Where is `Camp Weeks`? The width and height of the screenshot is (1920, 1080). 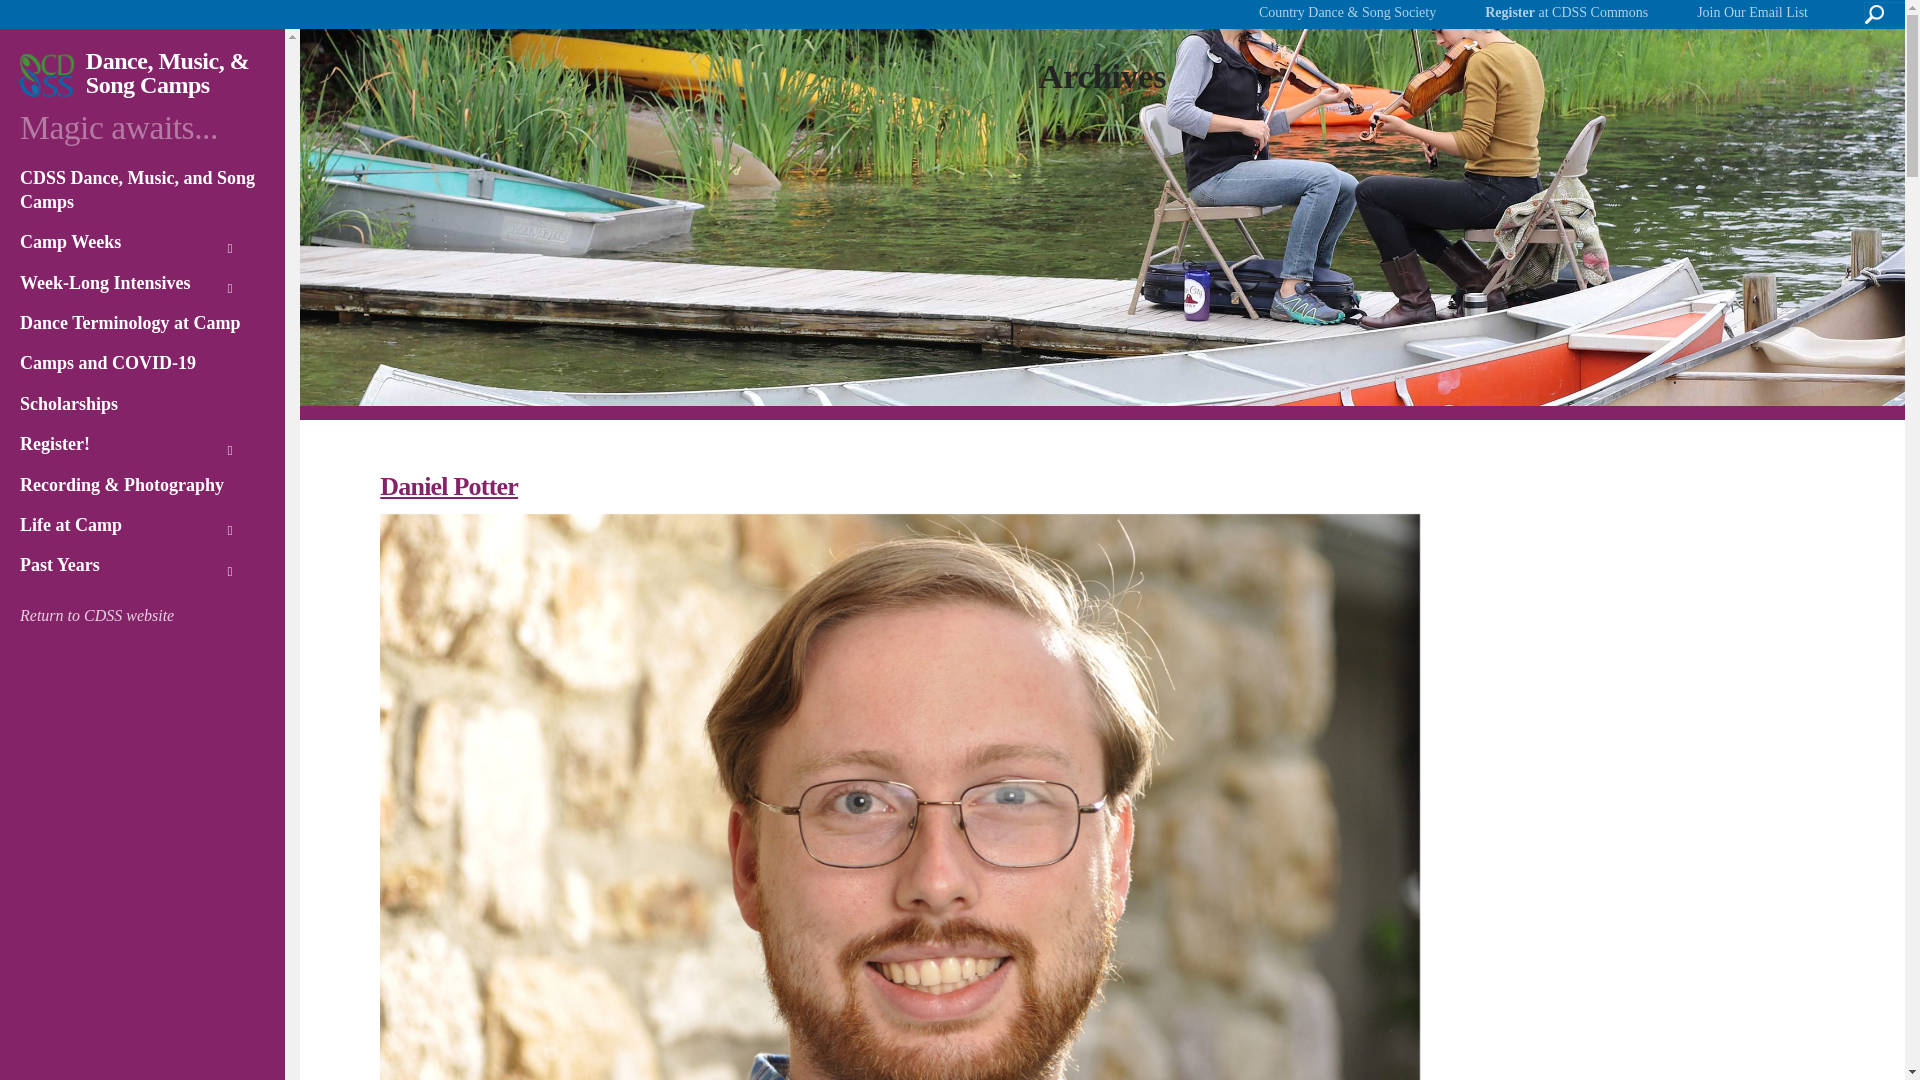 Camp Weeks is located at coordinates (142, 247).